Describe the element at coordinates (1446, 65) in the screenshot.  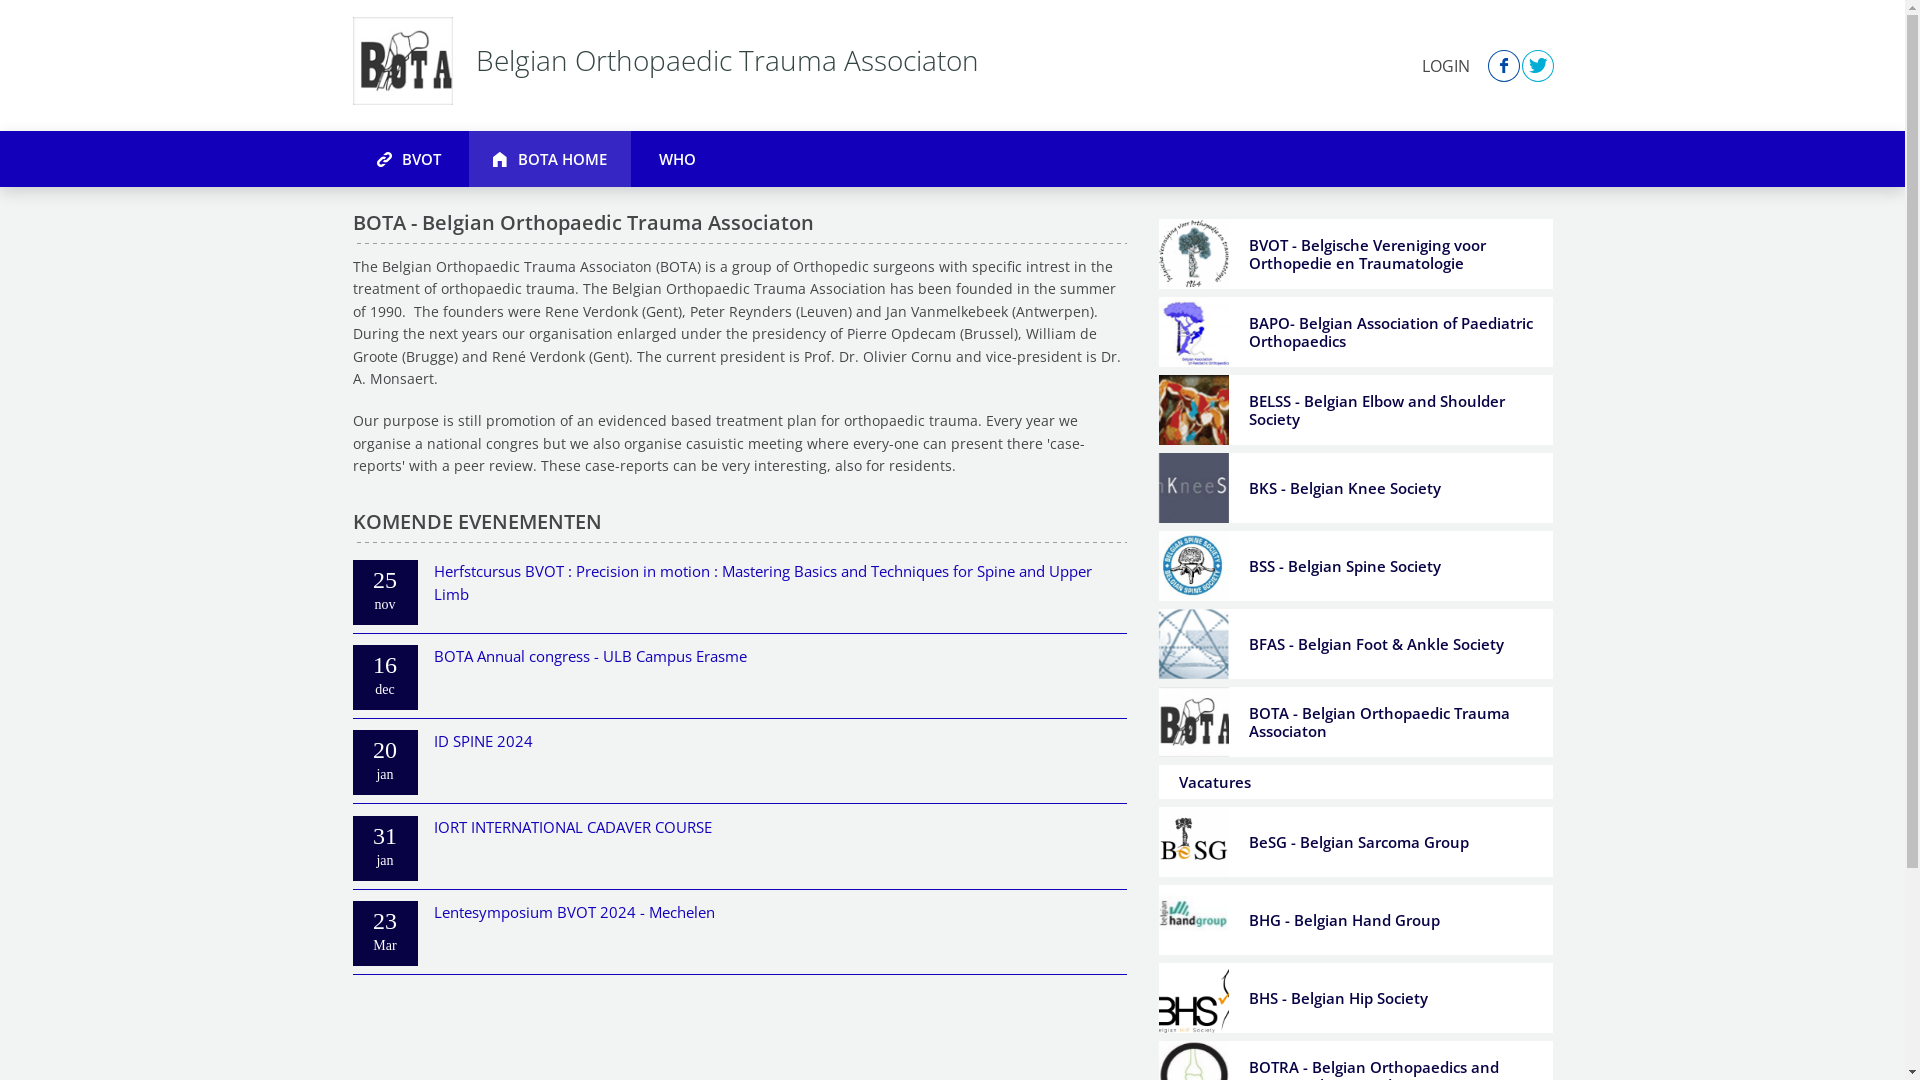
I see `LOGIN` at that location.